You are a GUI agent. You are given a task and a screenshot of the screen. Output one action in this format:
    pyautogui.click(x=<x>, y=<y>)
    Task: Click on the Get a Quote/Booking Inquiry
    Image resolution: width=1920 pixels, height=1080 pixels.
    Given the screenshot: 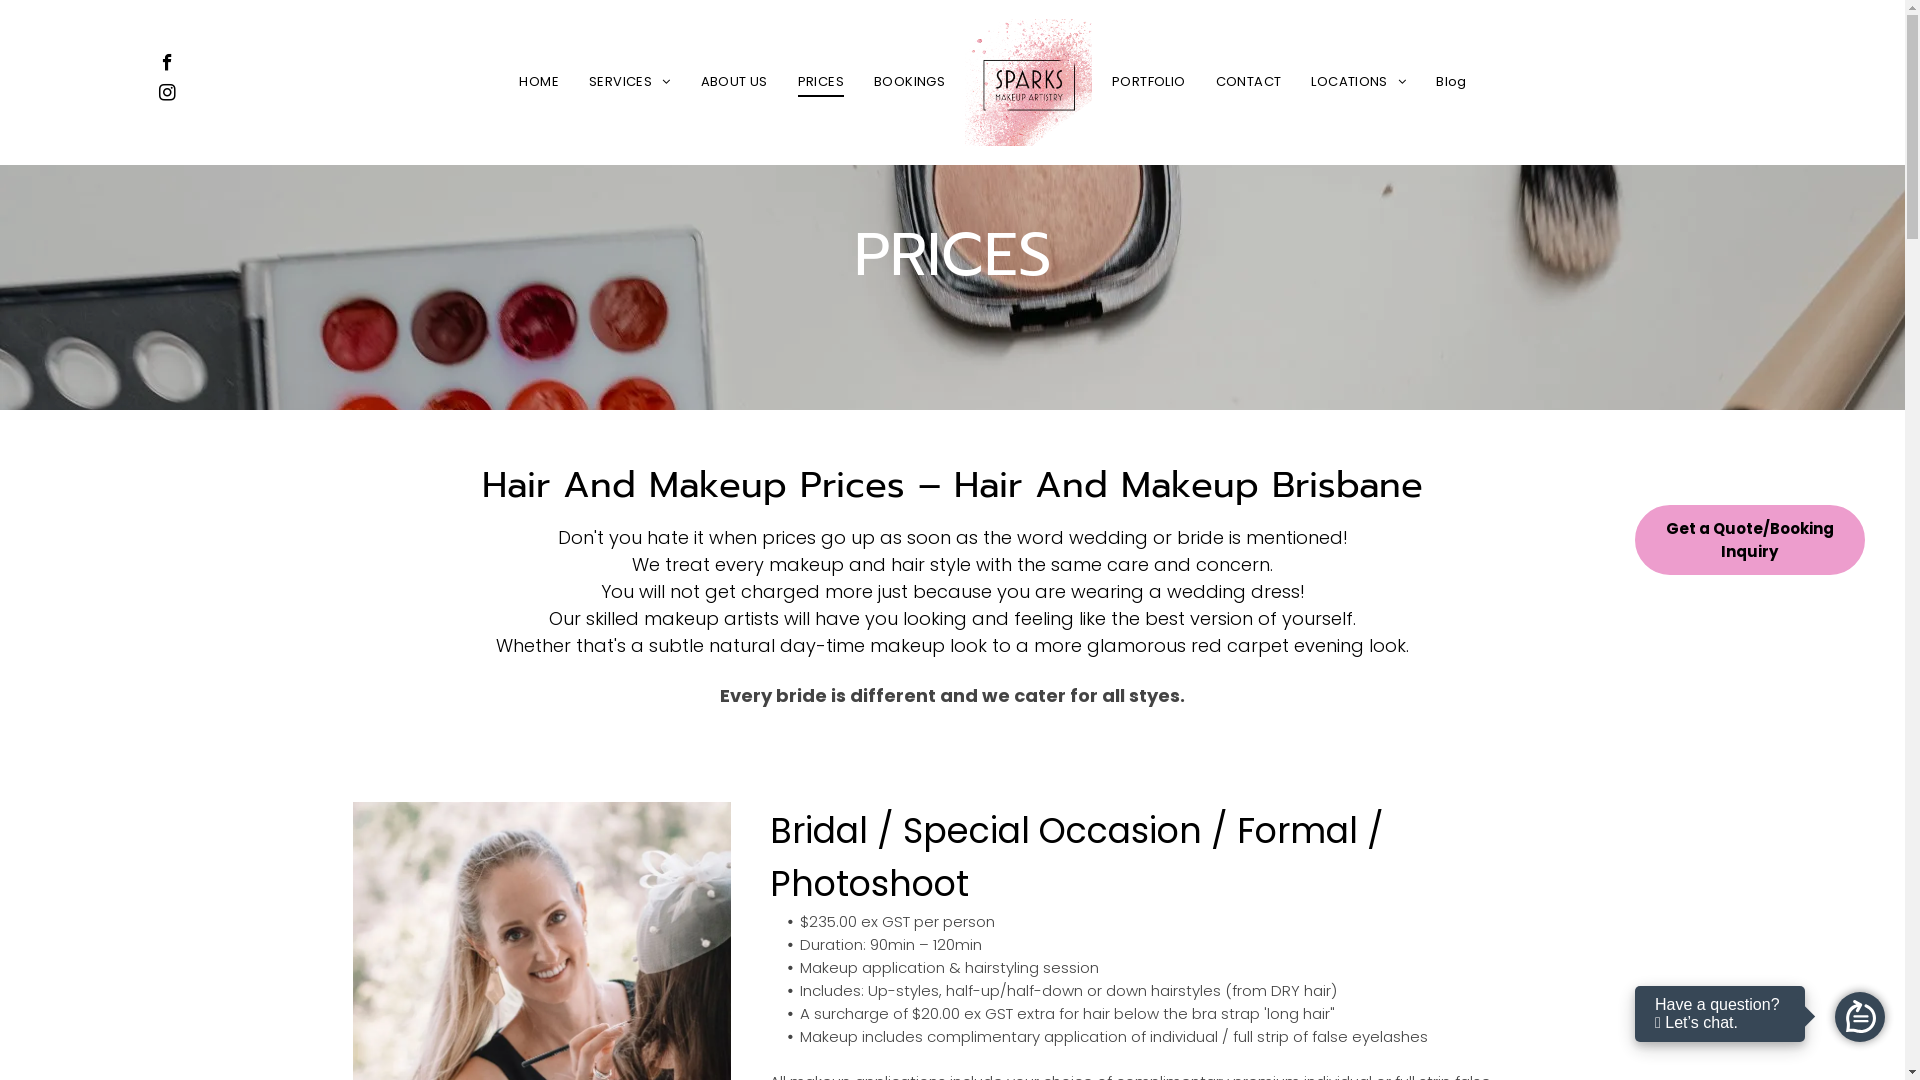 What is the action you would take?
    pyautogui.click(x=1750, y=540)
    